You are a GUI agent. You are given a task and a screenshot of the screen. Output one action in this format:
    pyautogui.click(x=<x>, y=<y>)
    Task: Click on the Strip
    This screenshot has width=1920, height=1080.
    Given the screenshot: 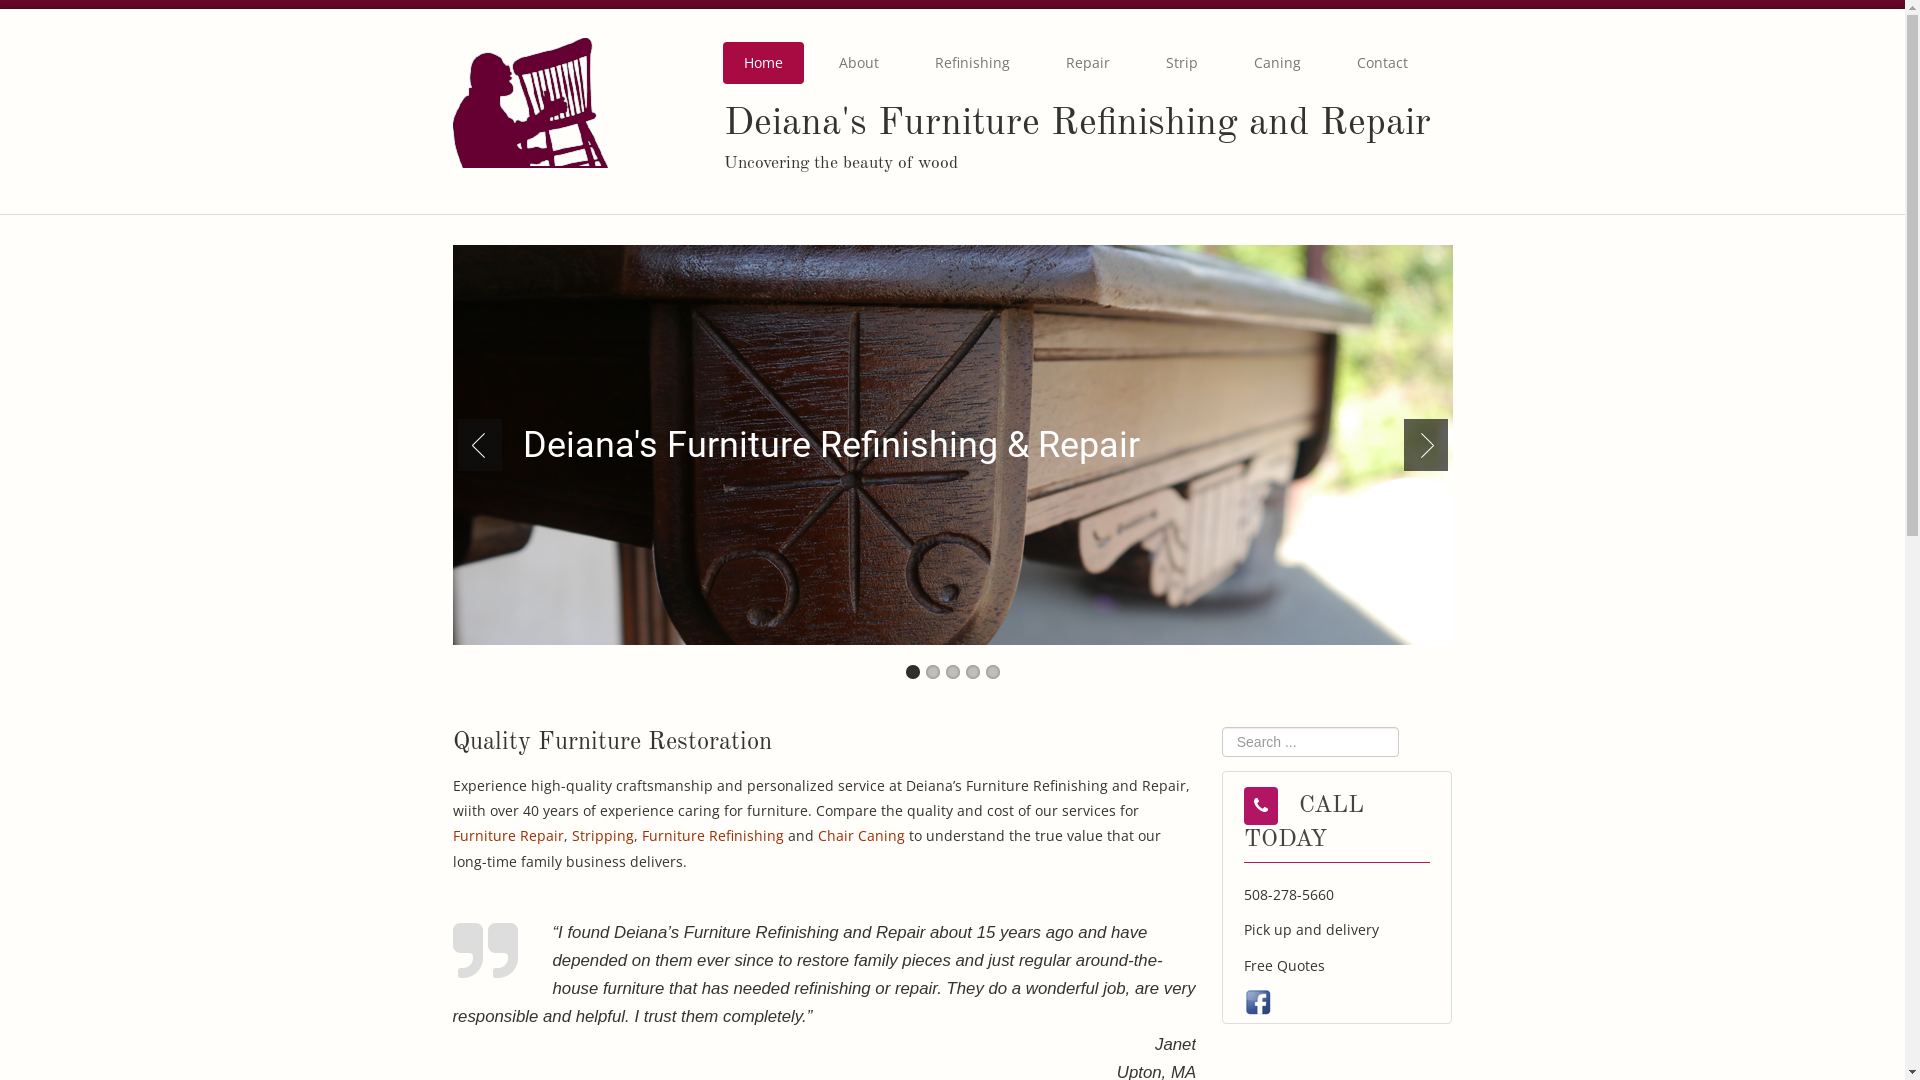 What is the action you would take?
    pyautogui.click(x=1182, y=63)
    